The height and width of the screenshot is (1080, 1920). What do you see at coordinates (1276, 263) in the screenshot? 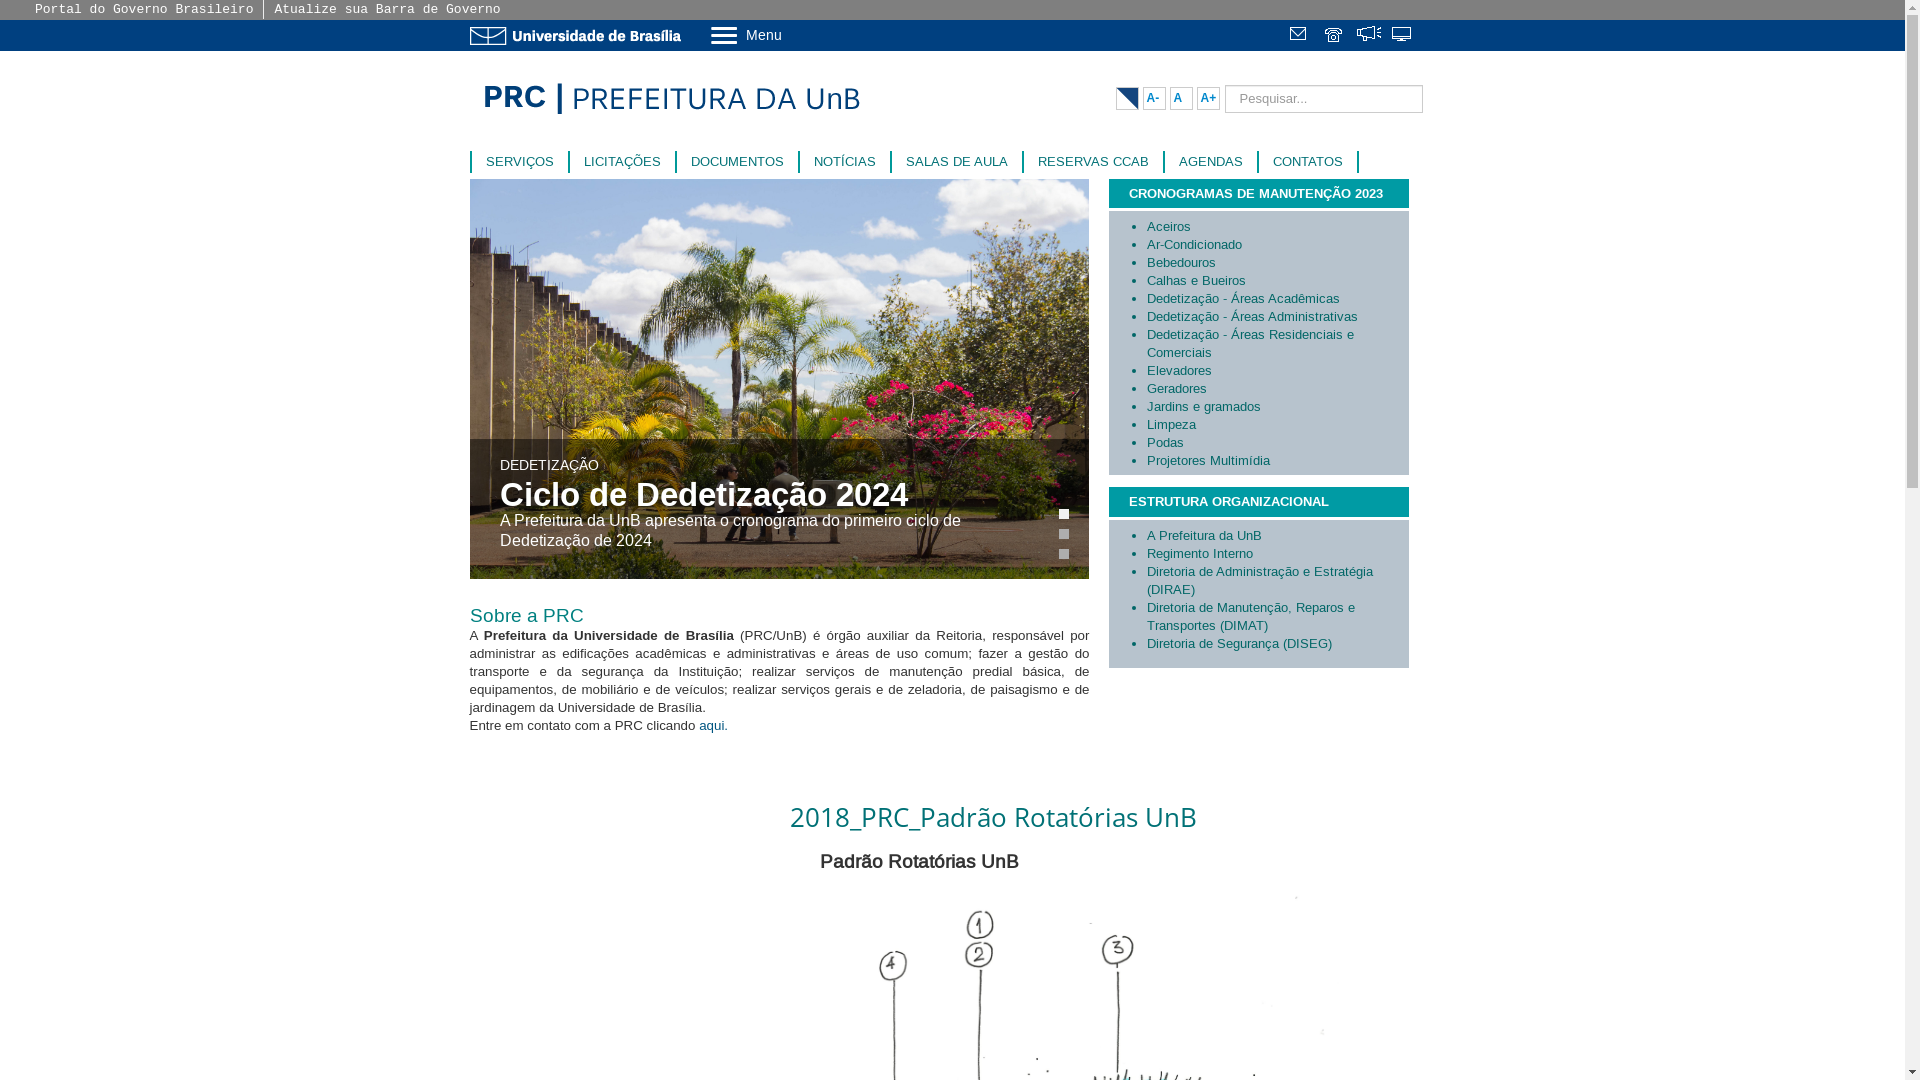
I see `Bebedouros` at bounding box center [1276, 263].